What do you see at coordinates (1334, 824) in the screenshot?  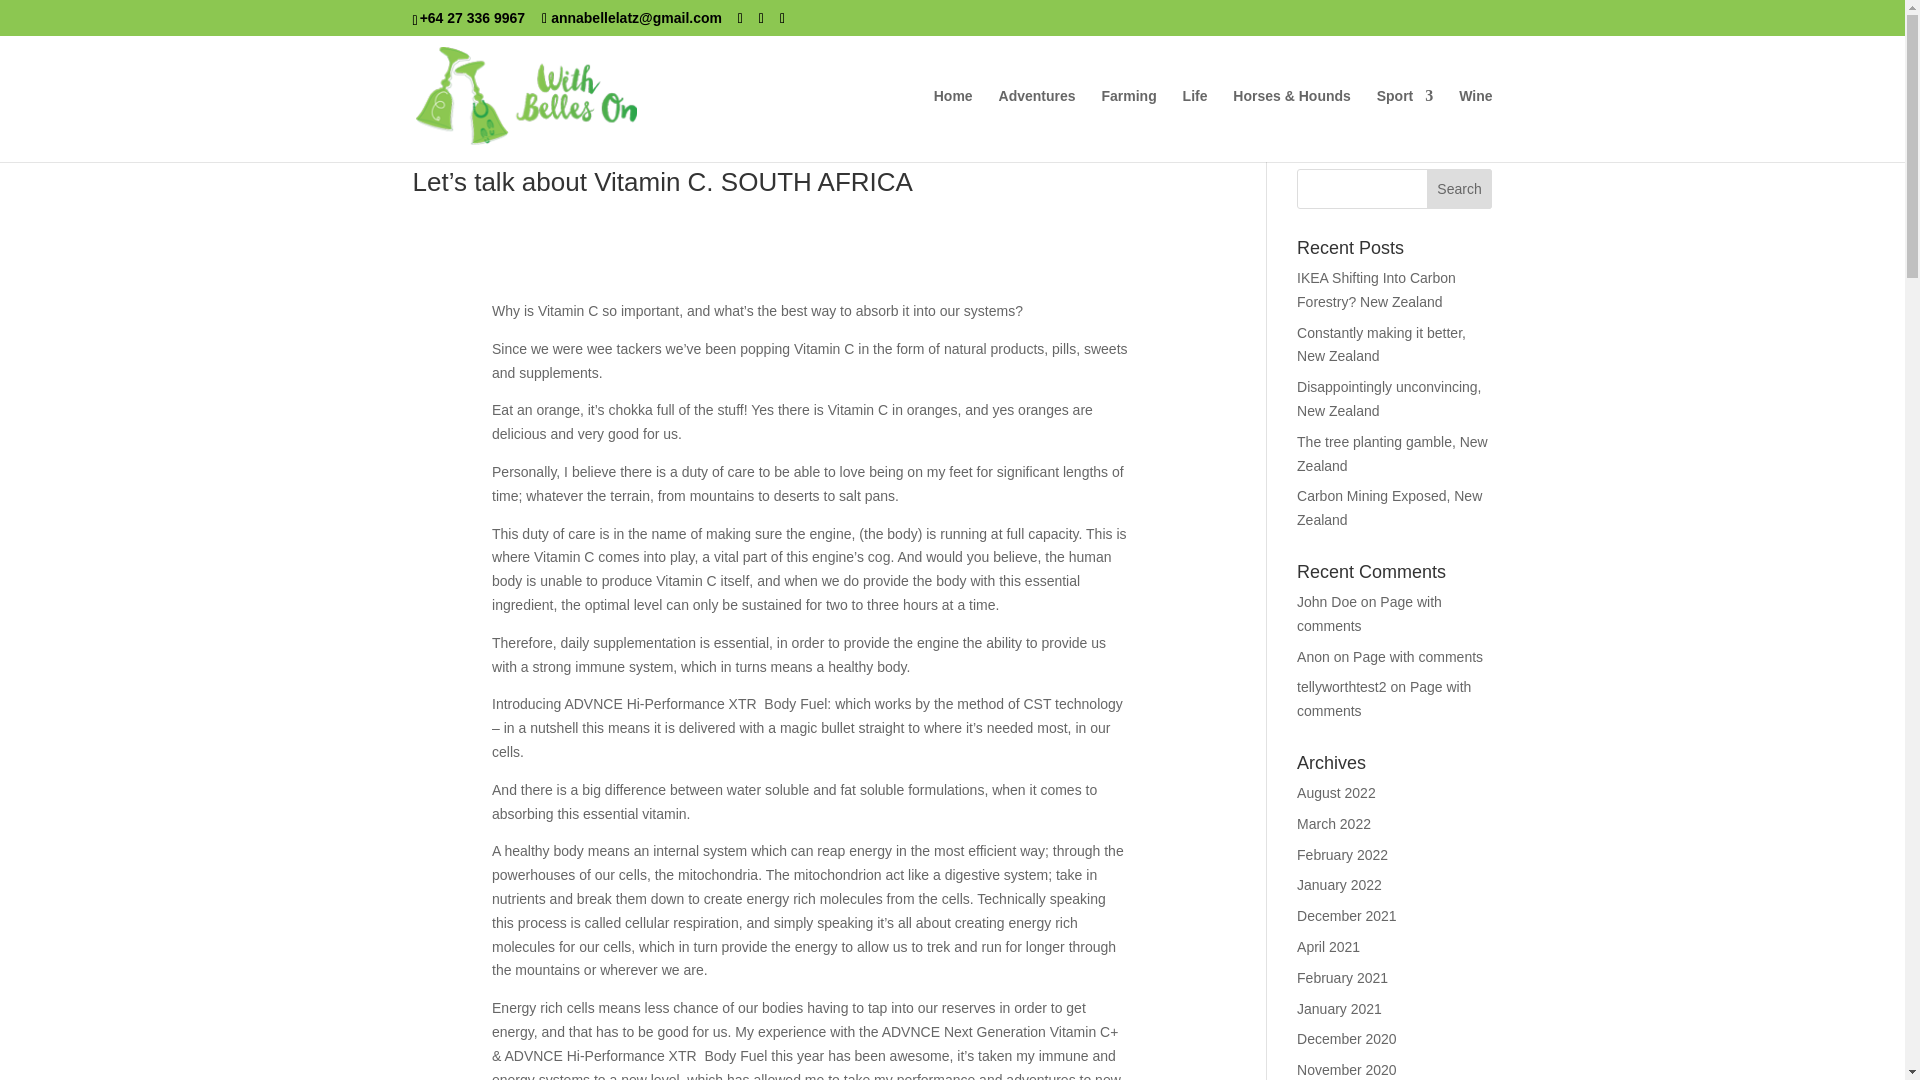 I see `March 2022` at bounding box center [1334, 824].